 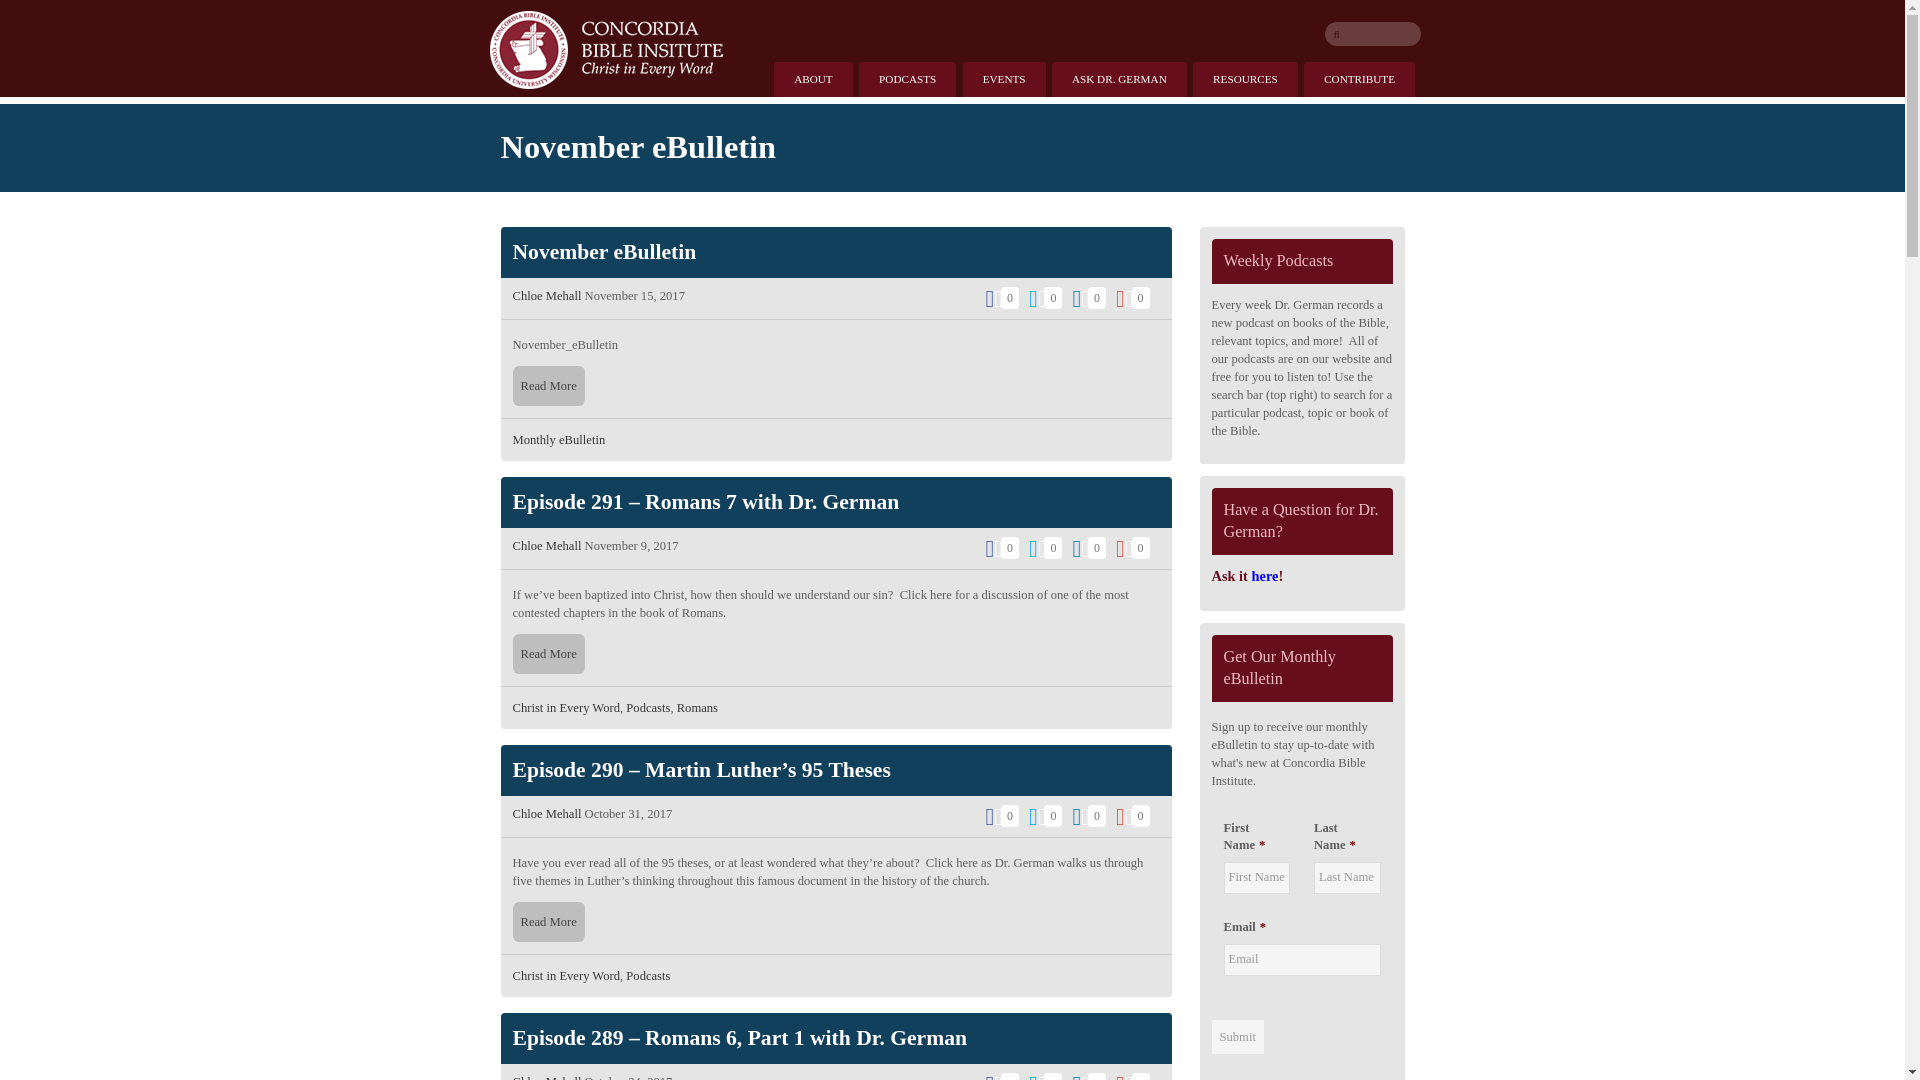 I want to click on Posts by Chloe Mehall, so click(x=546, y=545).